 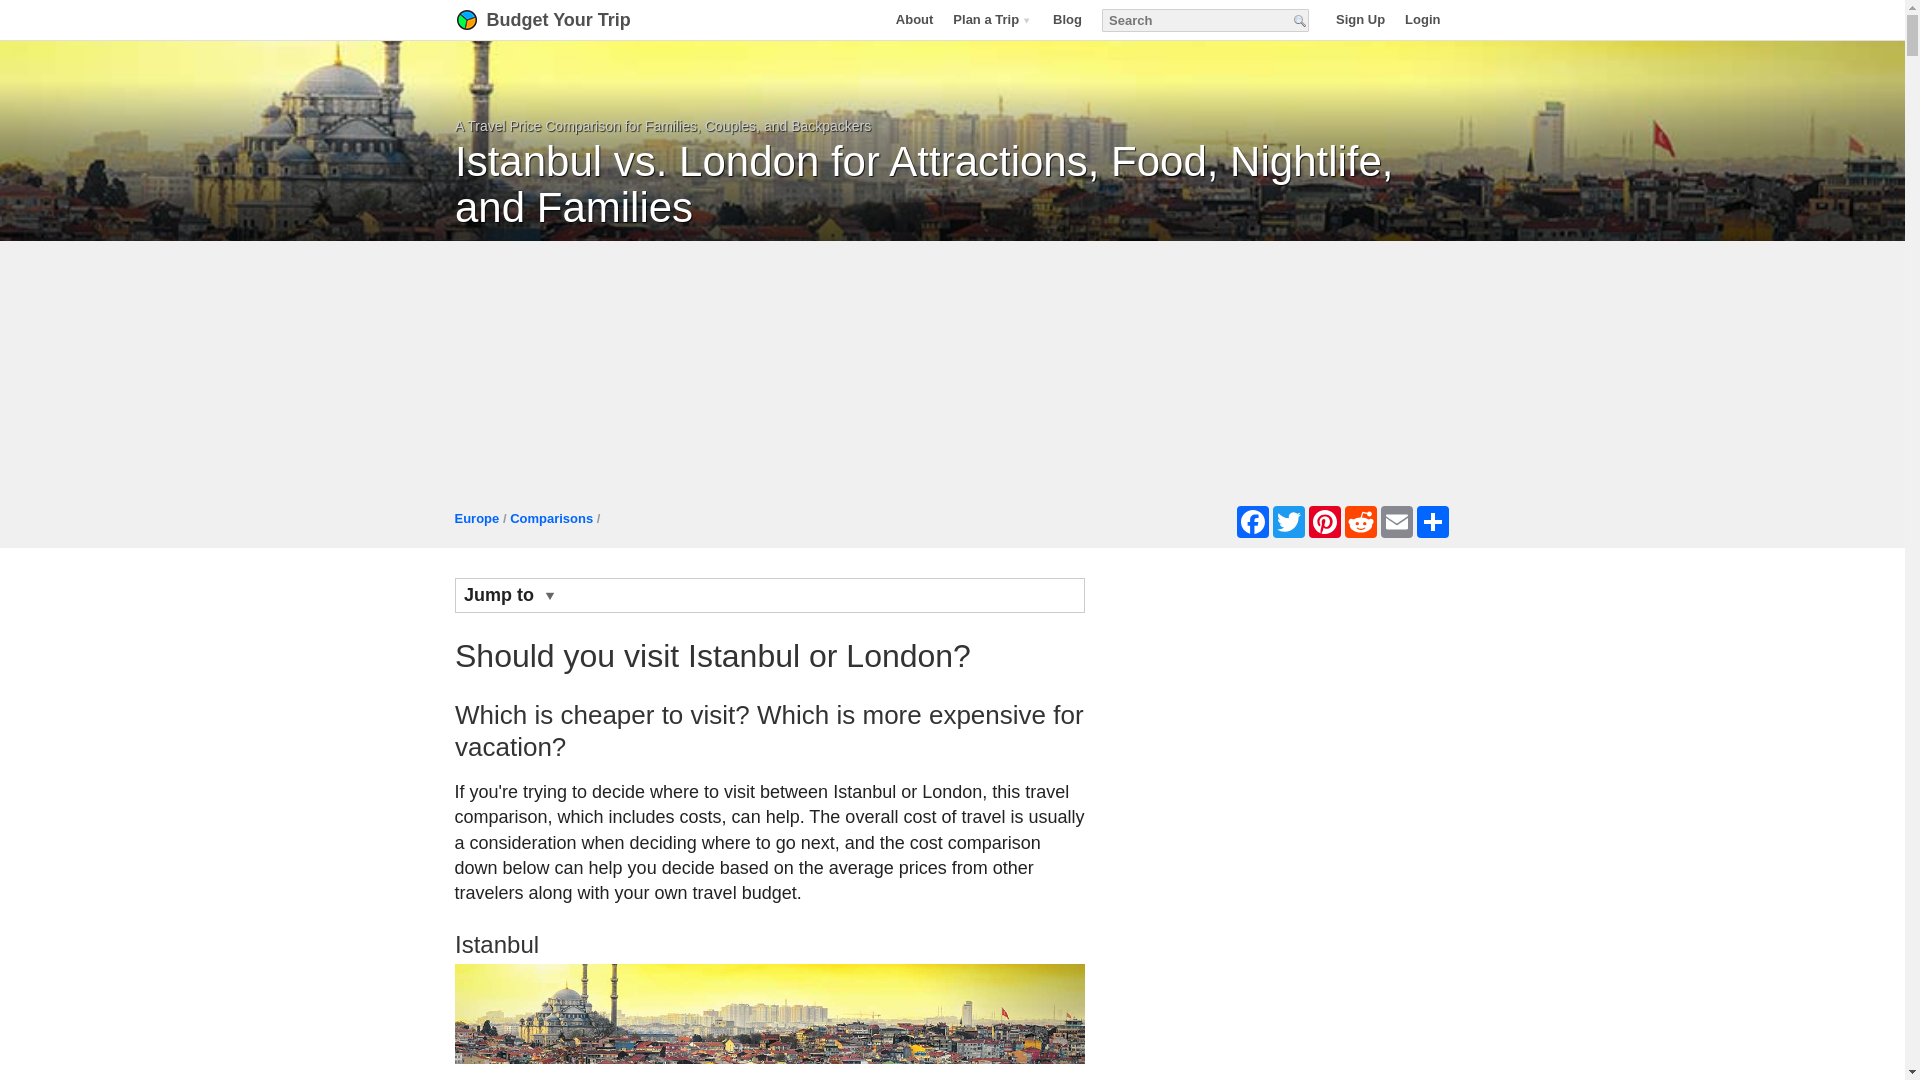 I want to click on Email, so click(x=1396, y=522).